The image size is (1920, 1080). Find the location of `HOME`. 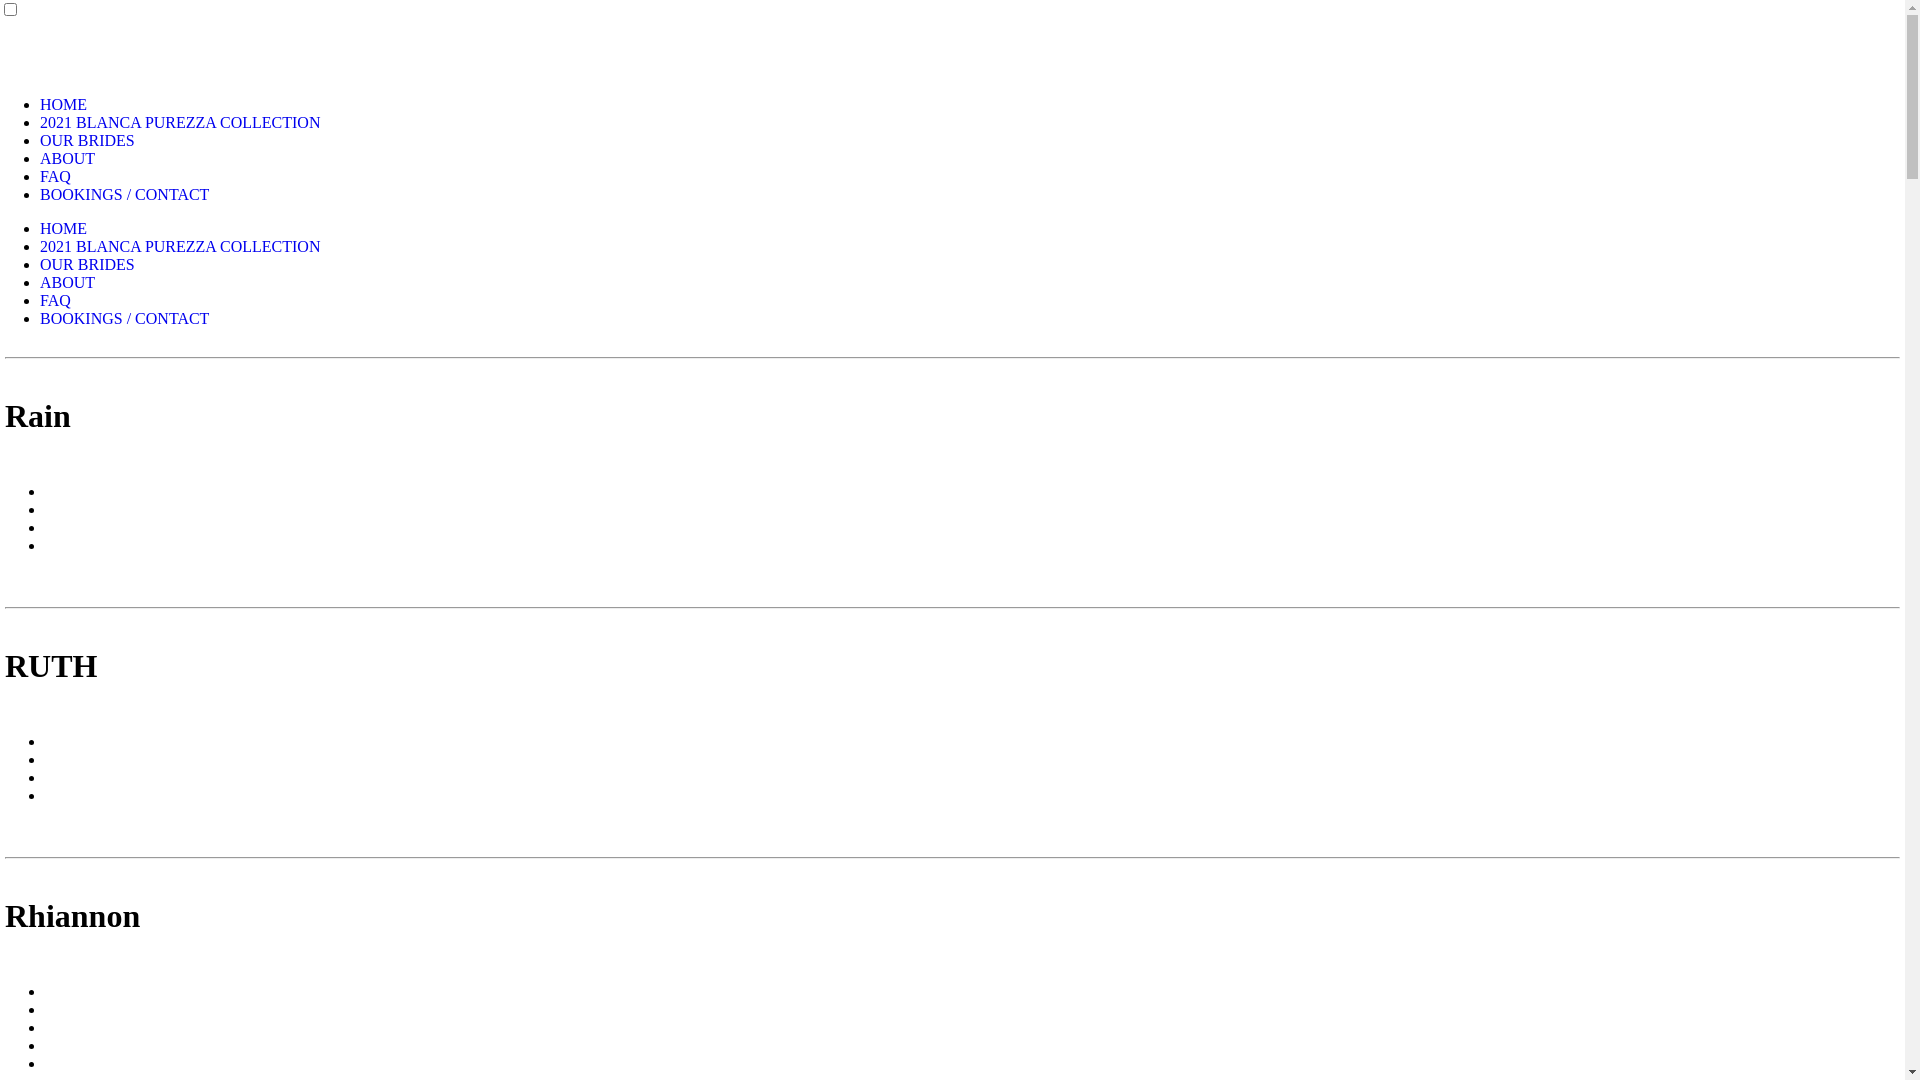

HOME is located at coordinates (64, 104).